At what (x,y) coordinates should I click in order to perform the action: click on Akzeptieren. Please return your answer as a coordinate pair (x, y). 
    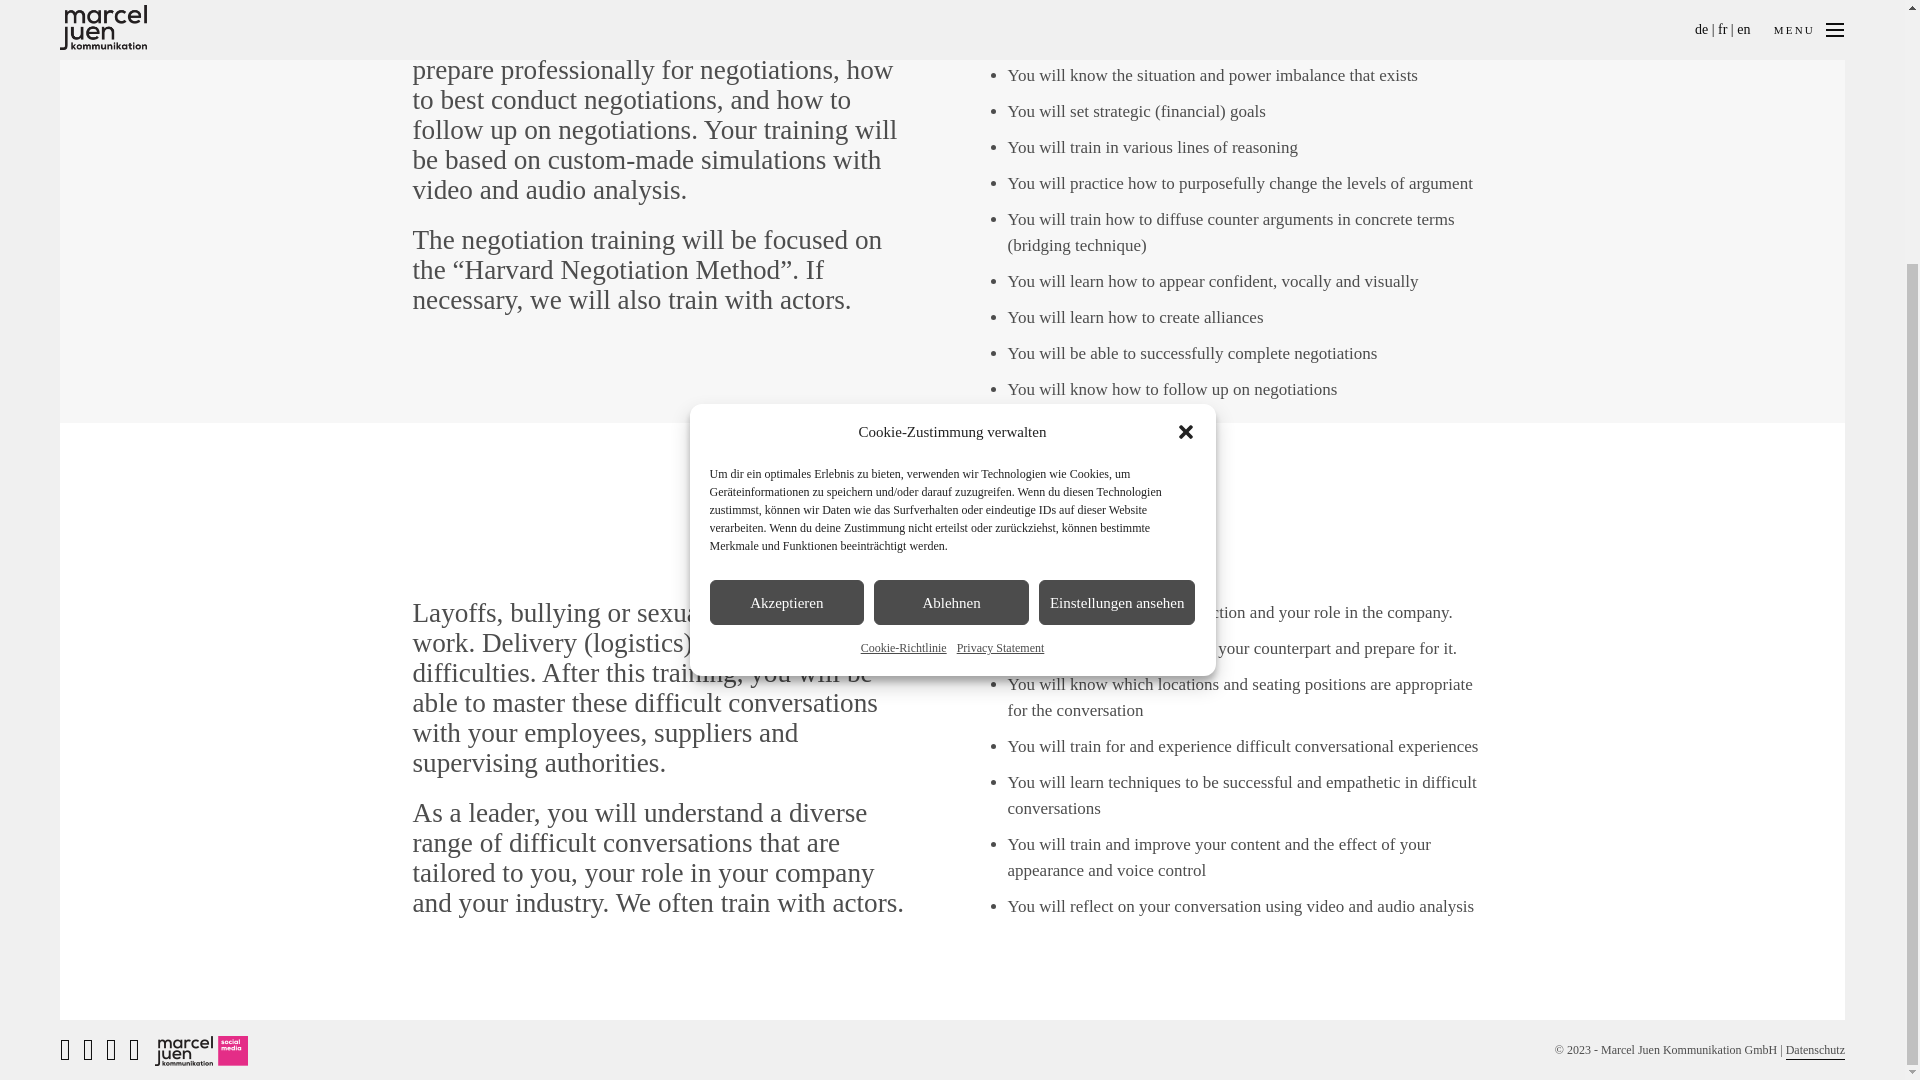
    Looking at the image, I should click on (788, 266).